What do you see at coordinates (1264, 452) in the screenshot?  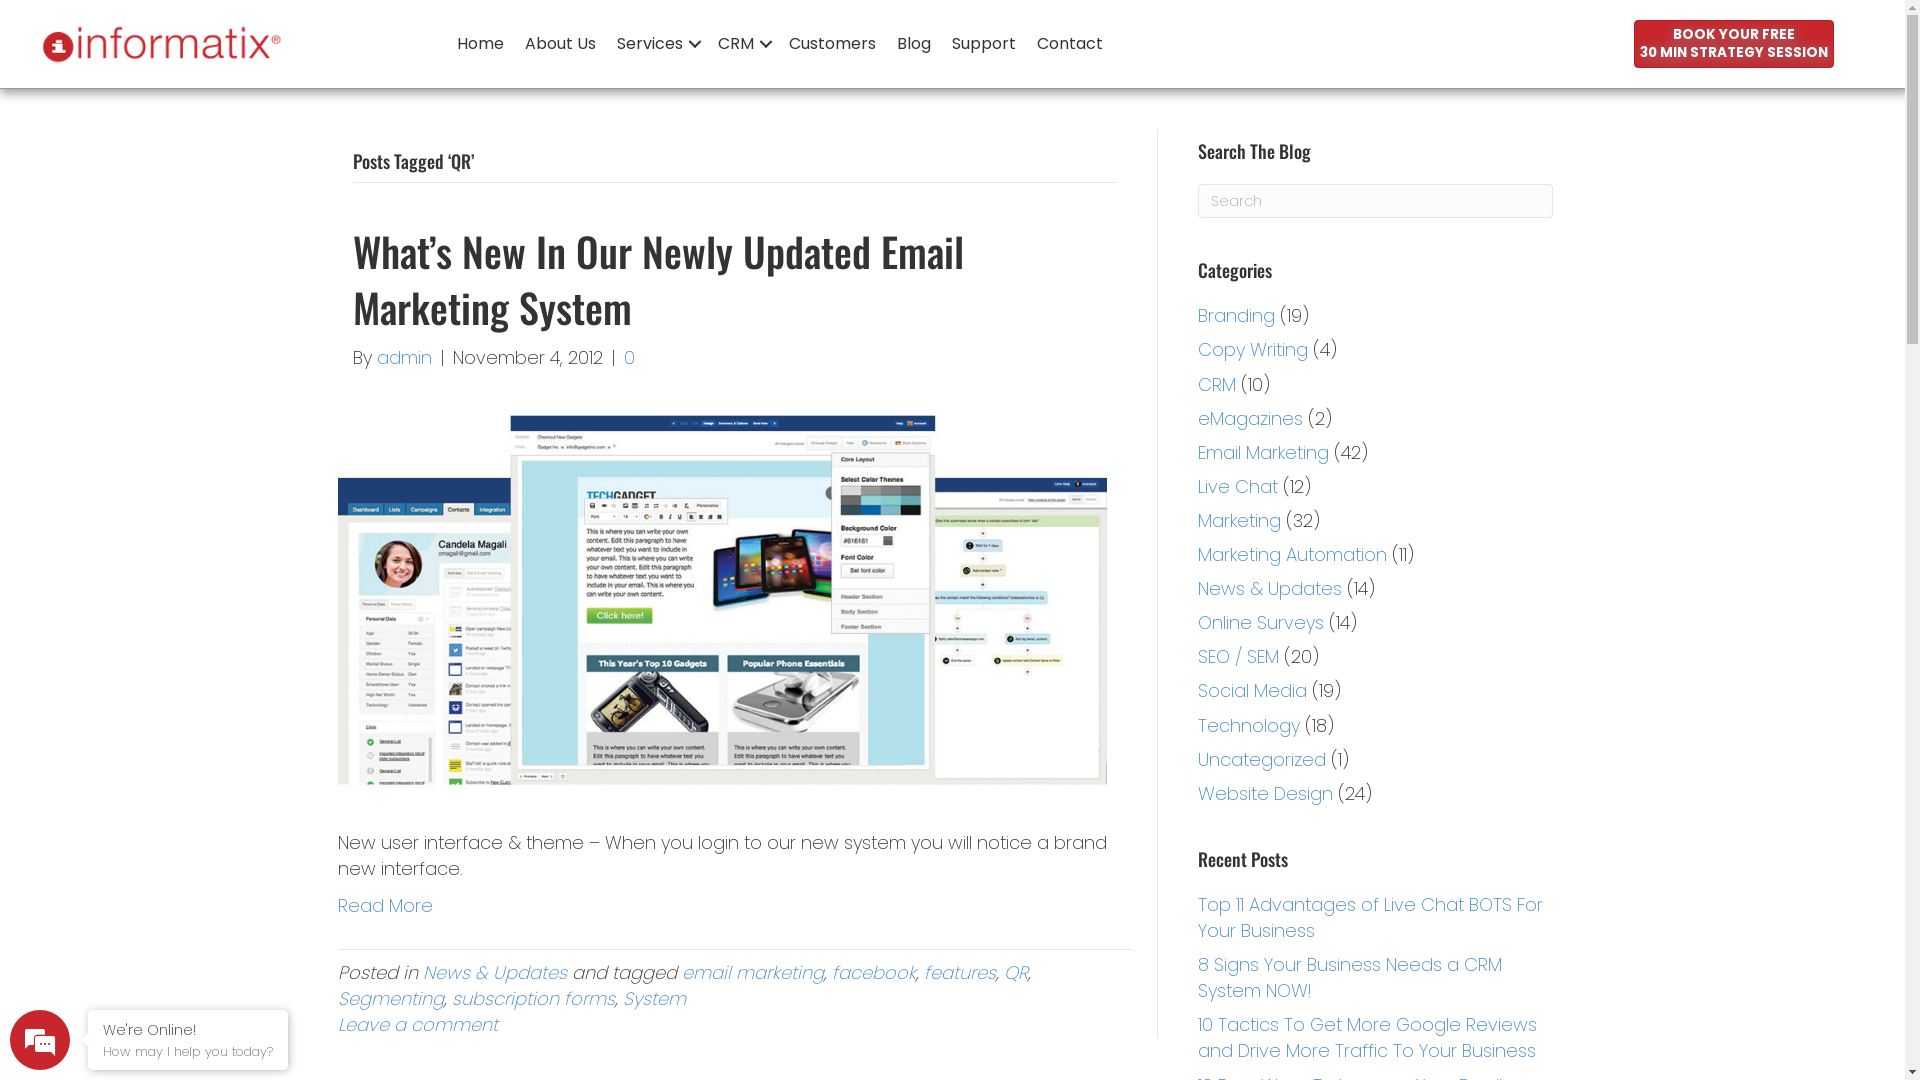 I see `Email Marketing` at bounding box center [1264, 452].